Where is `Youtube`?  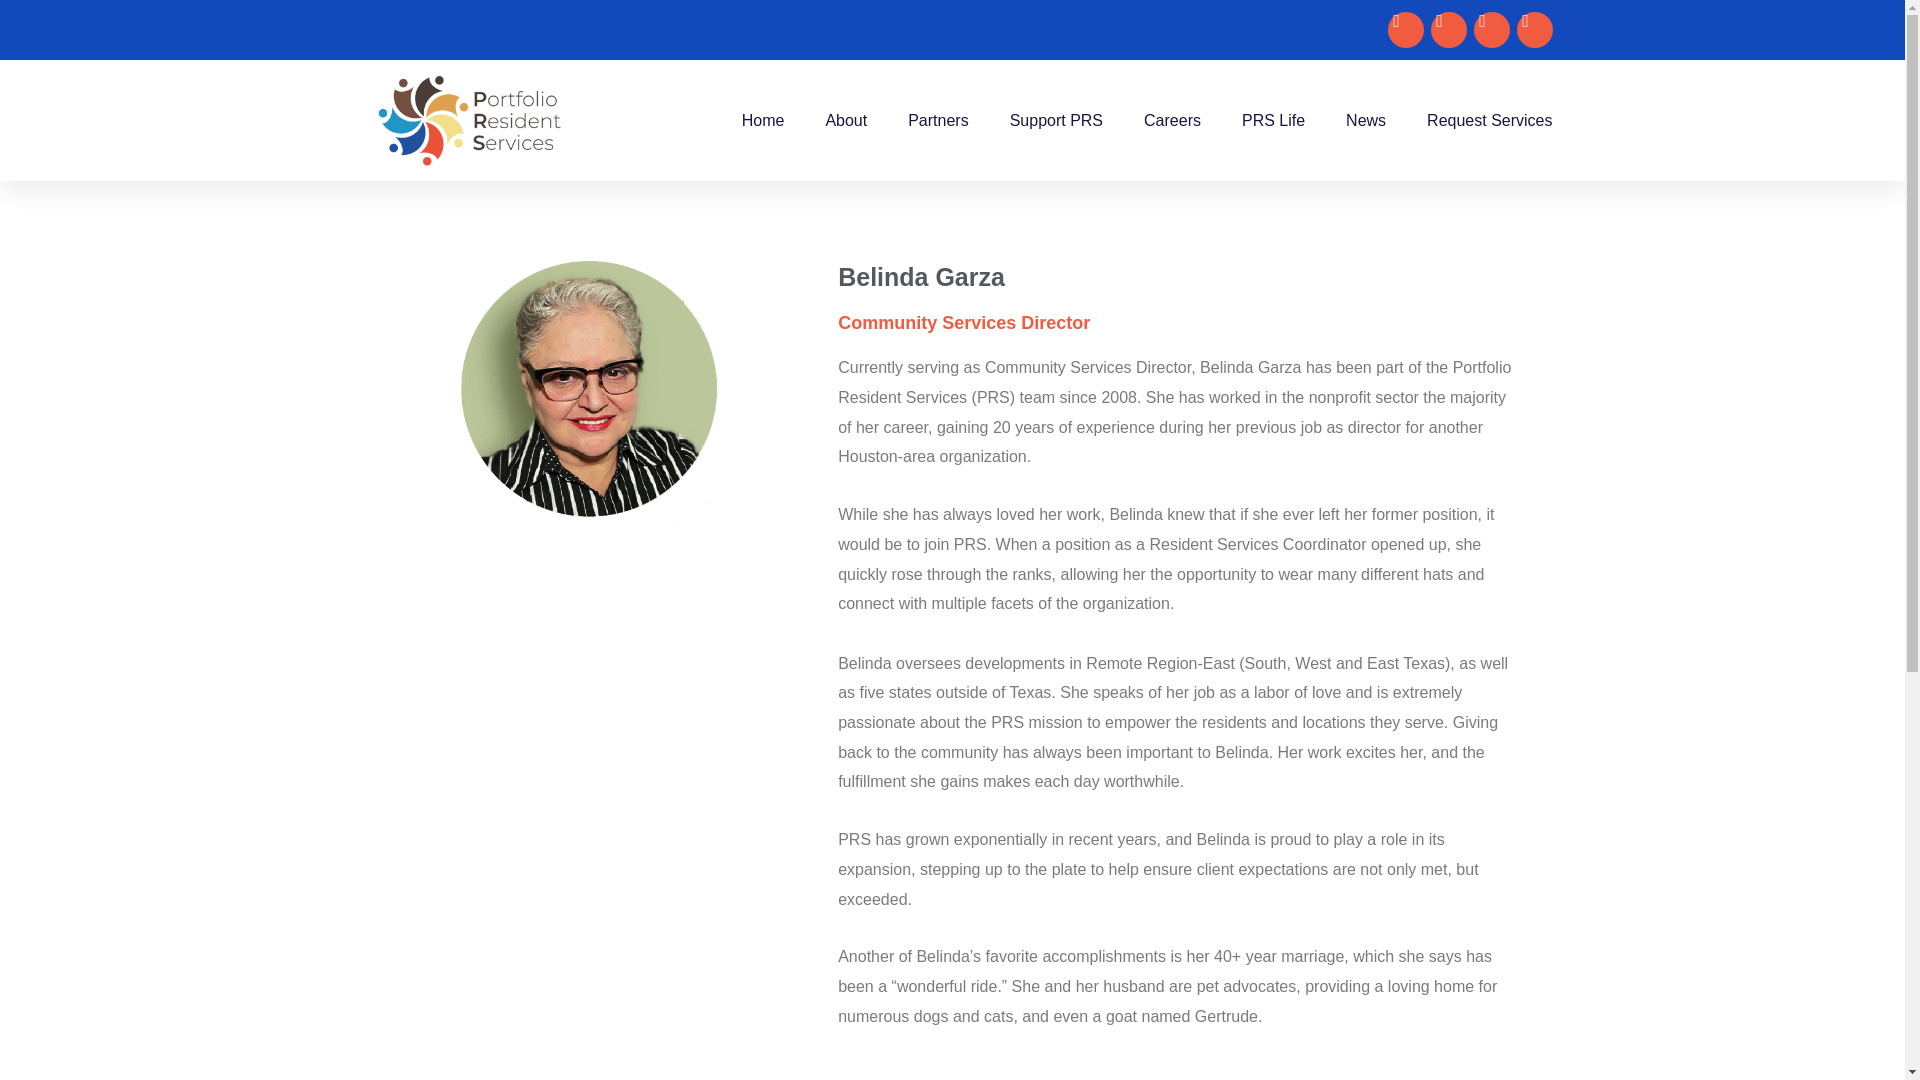 Youtube is located at coordinates (1492, 29).